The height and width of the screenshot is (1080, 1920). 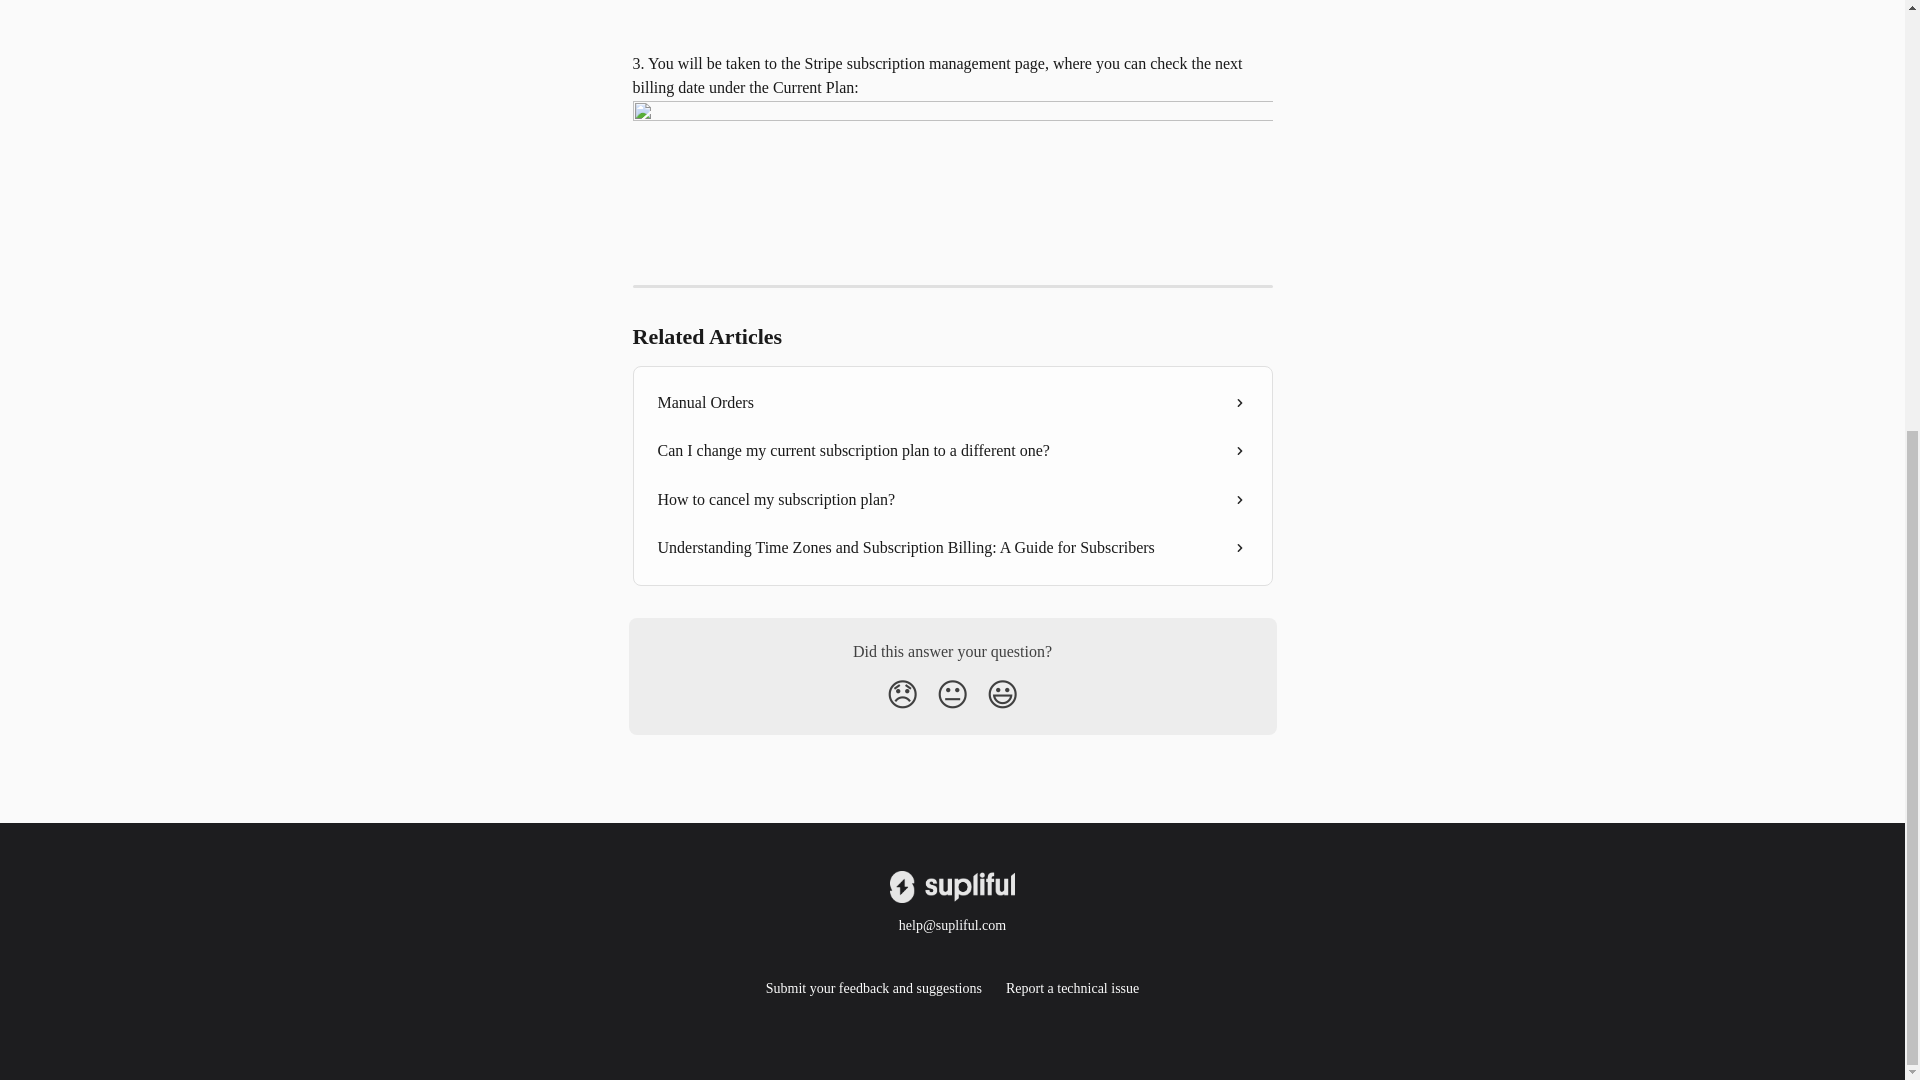 What do you see at coordinates (952, 694) in the screenshot?
I see `Neutral` at bounding box center [952, 694].